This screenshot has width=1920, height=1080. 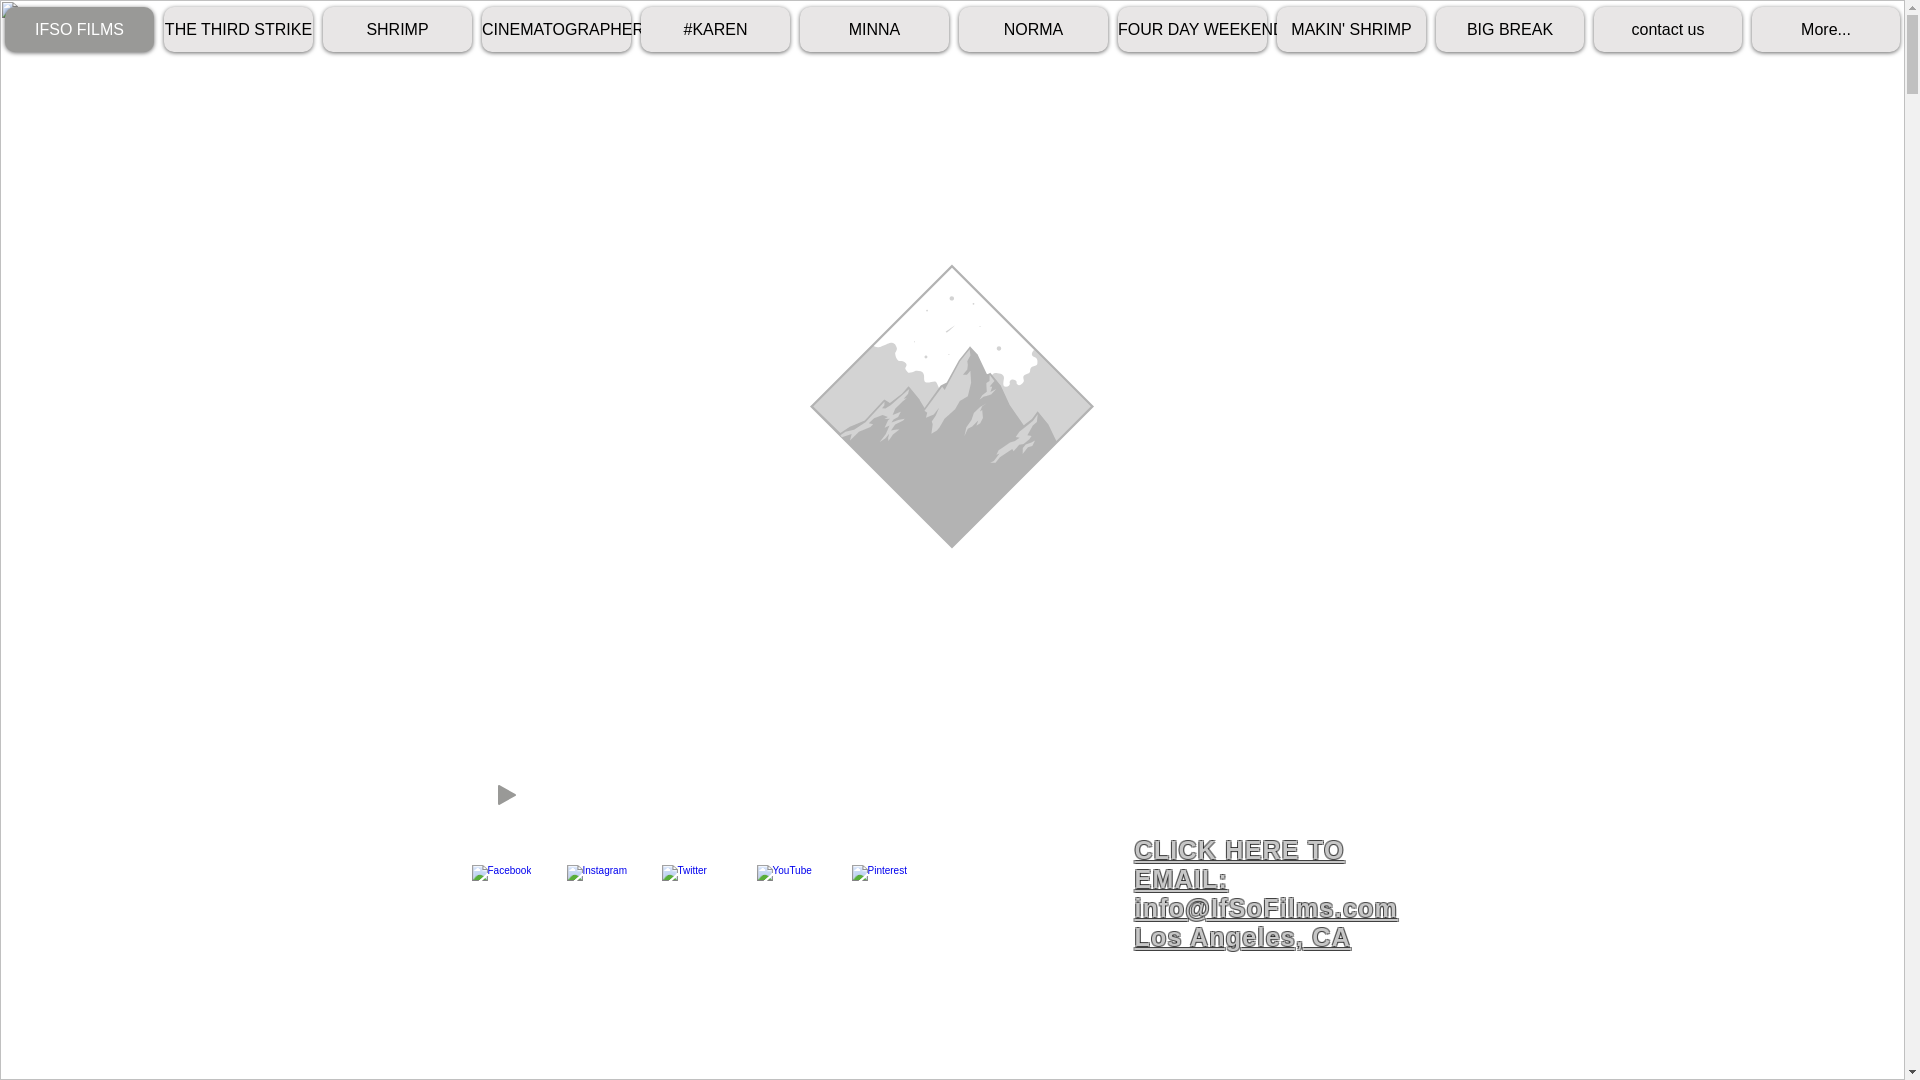 I want to click on FOUR DAY WEEKEND, so click(x=1192, y=28).